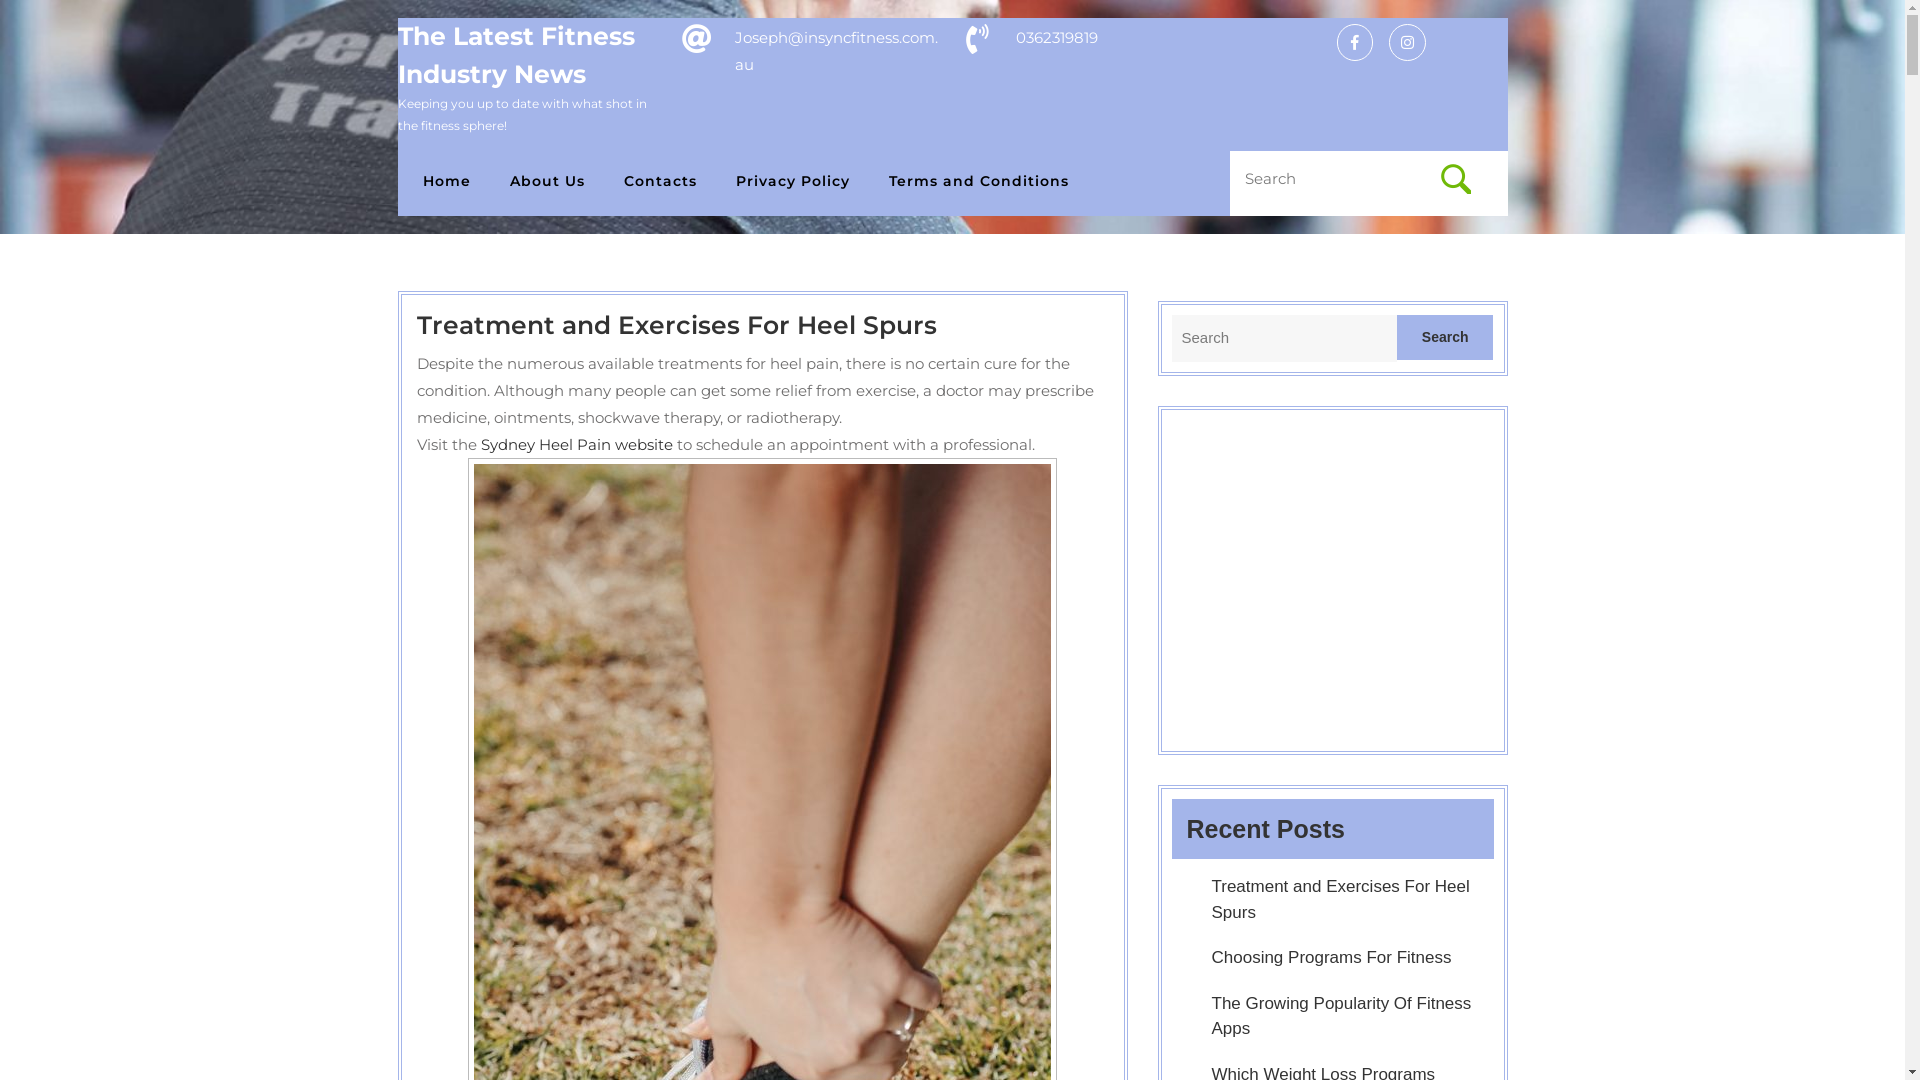 The height and width of the screenshot is (1080, 1920). I want to click on Terms and Conditions, so click(986, 182).